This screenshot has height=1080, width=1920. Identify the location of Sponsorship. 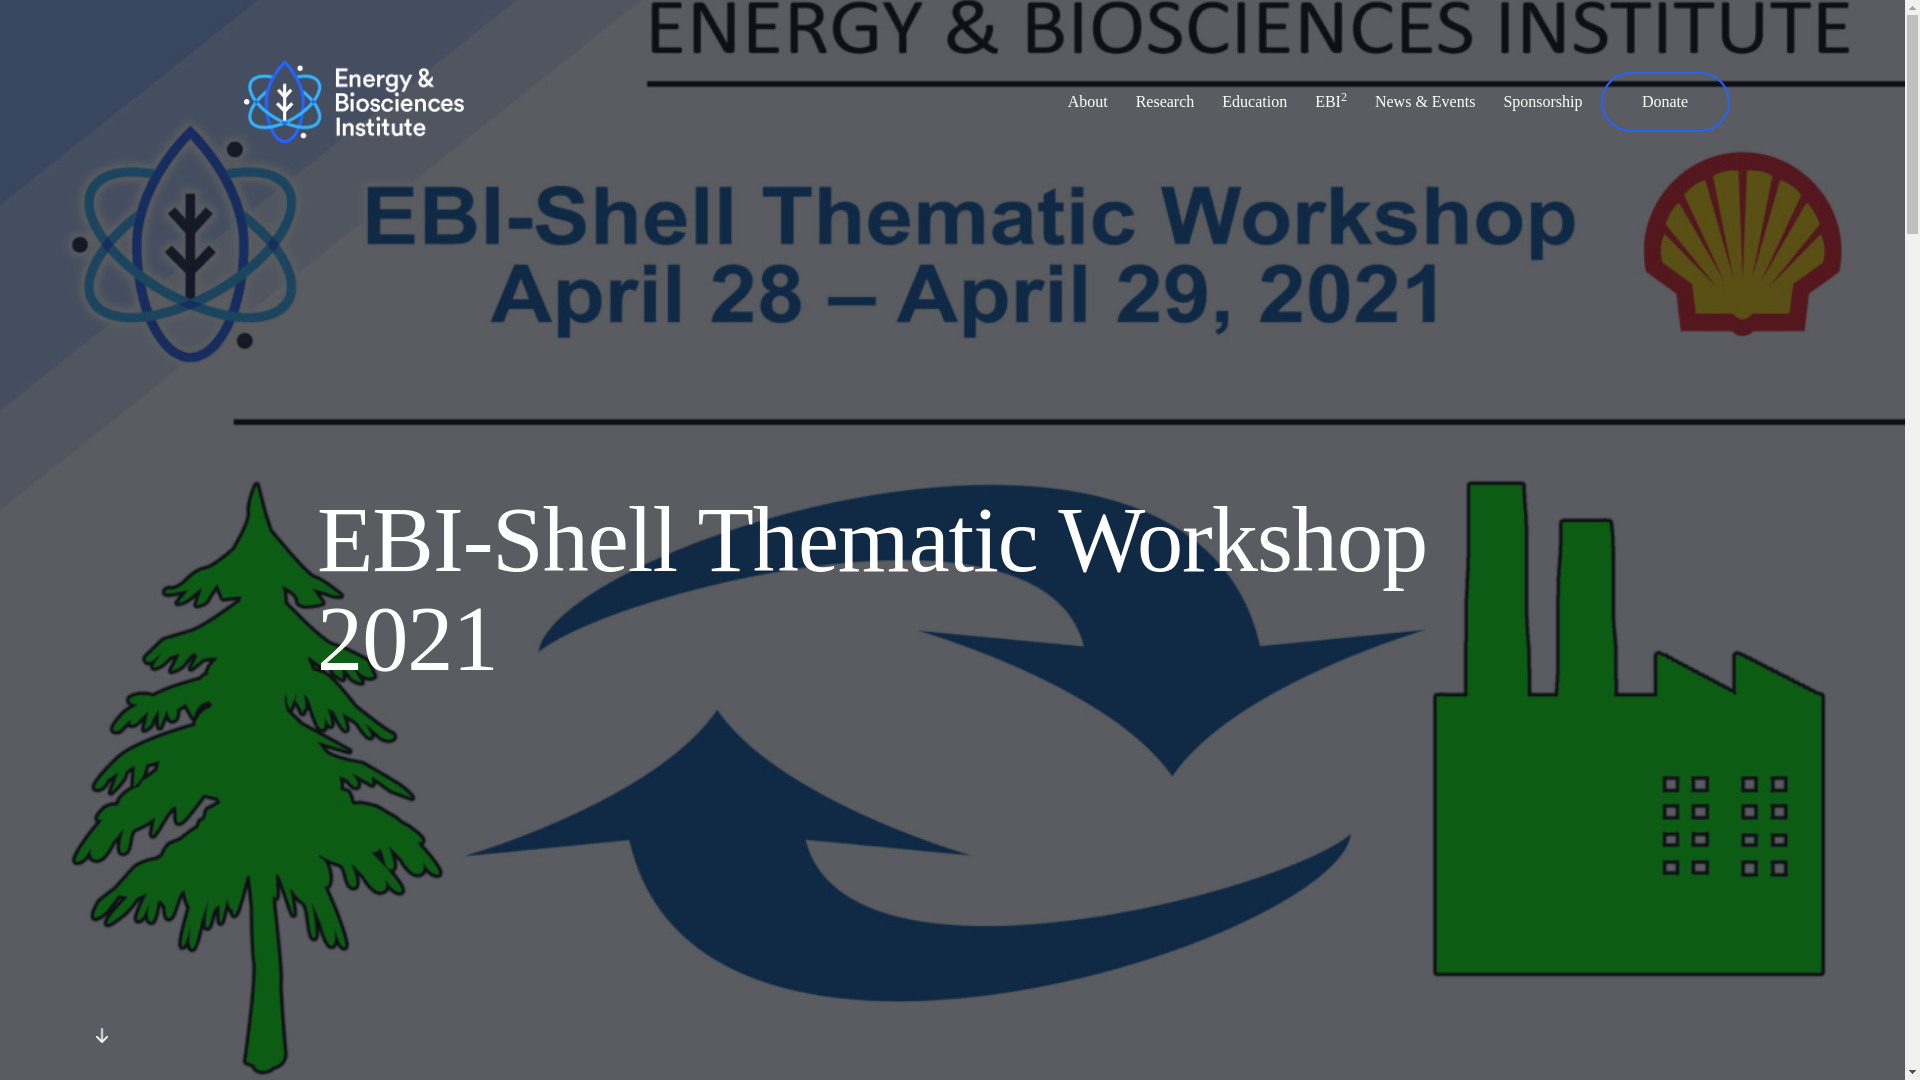
(1542, 102).